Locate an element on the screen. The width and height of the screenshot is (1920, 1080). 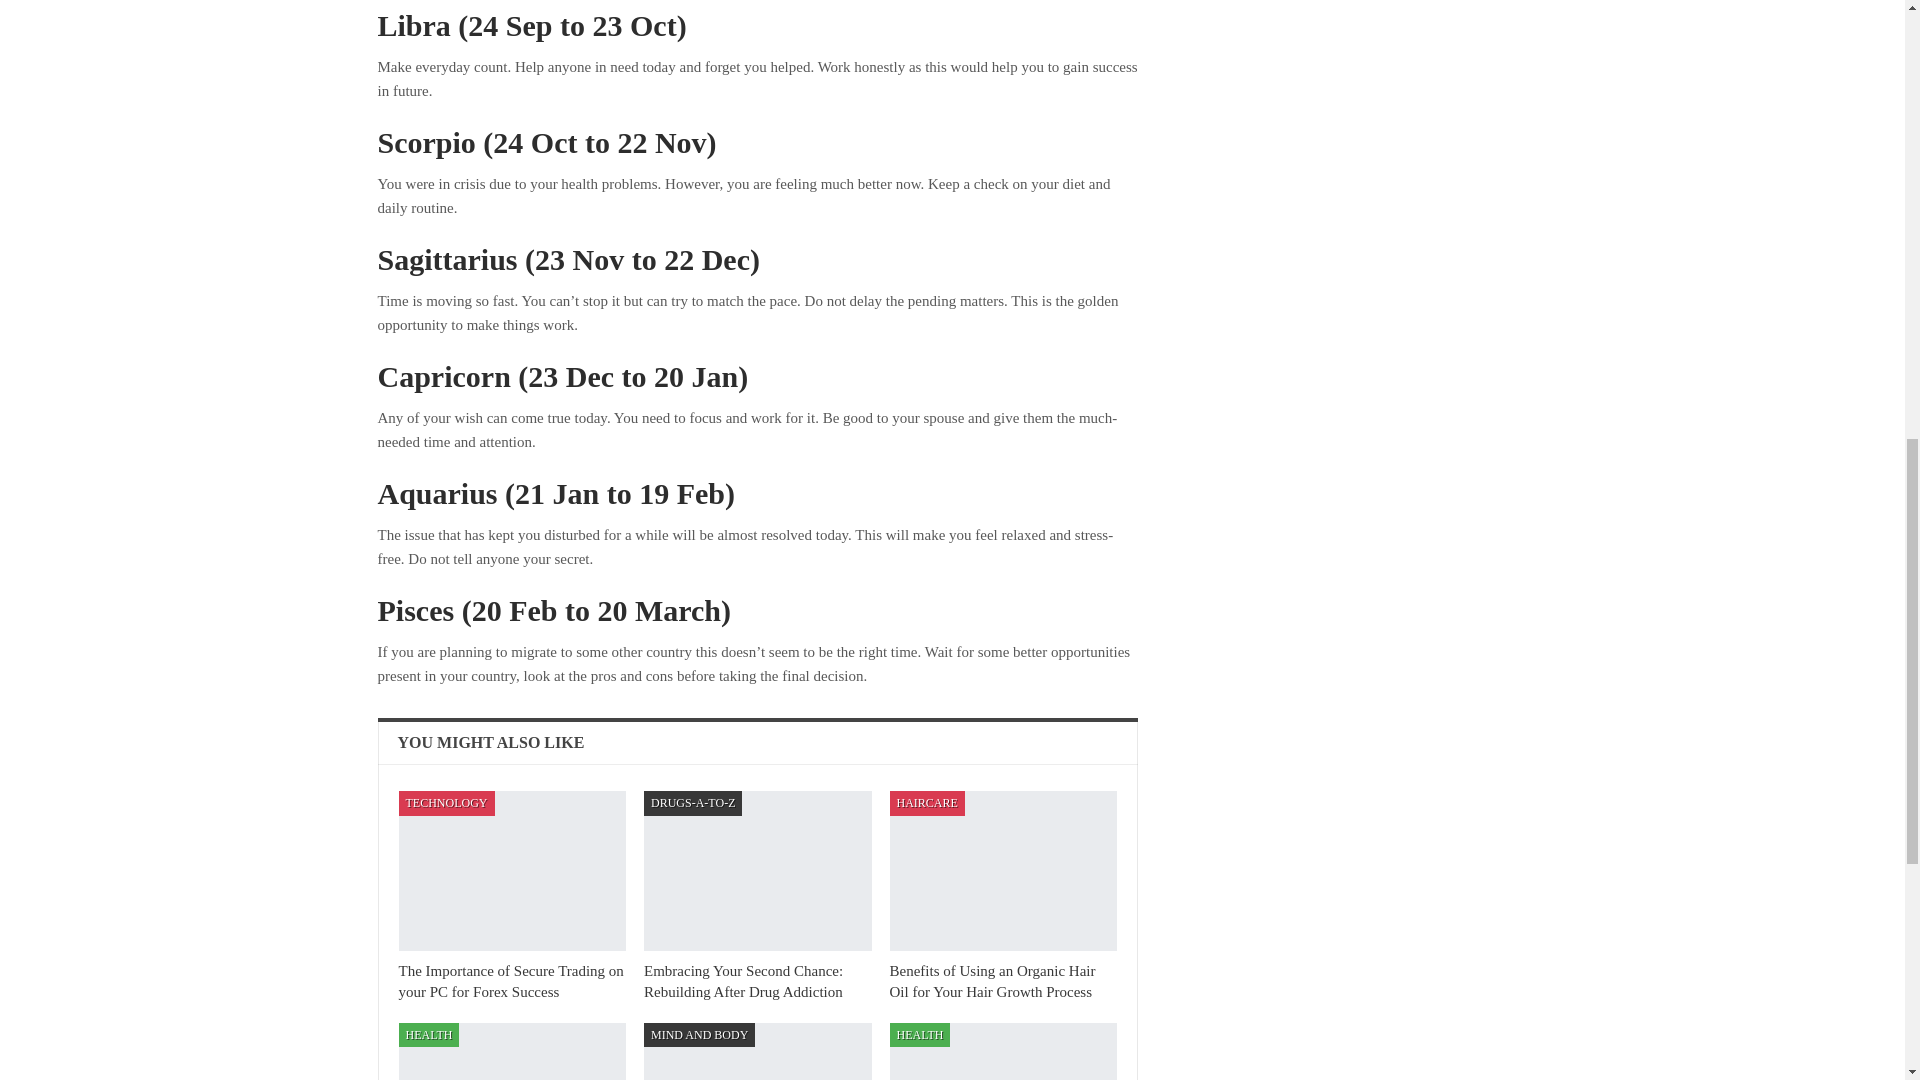
How To Overcome Addiction and Start Fresh in Life is located at coordinates (1004, 1051).